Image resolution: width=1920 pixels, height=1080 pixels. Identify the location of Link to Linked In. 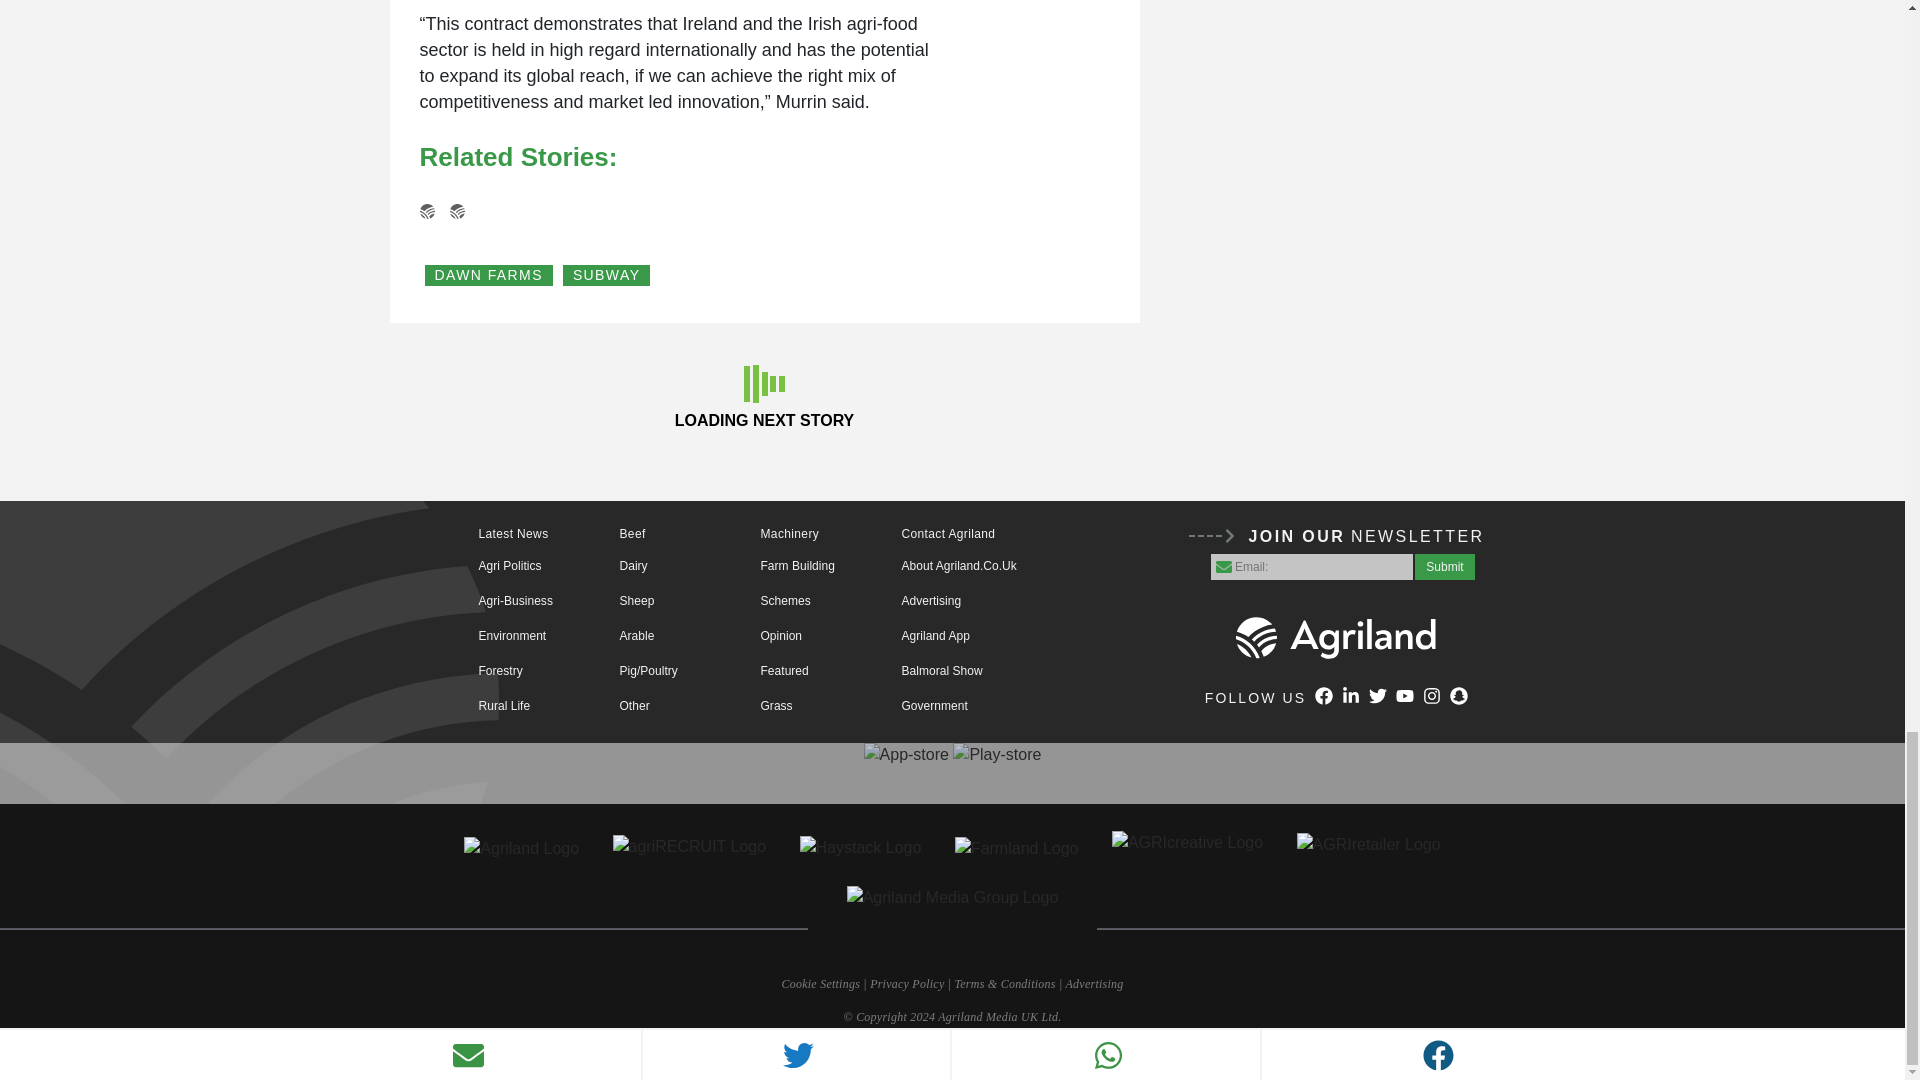
(1350, 698).